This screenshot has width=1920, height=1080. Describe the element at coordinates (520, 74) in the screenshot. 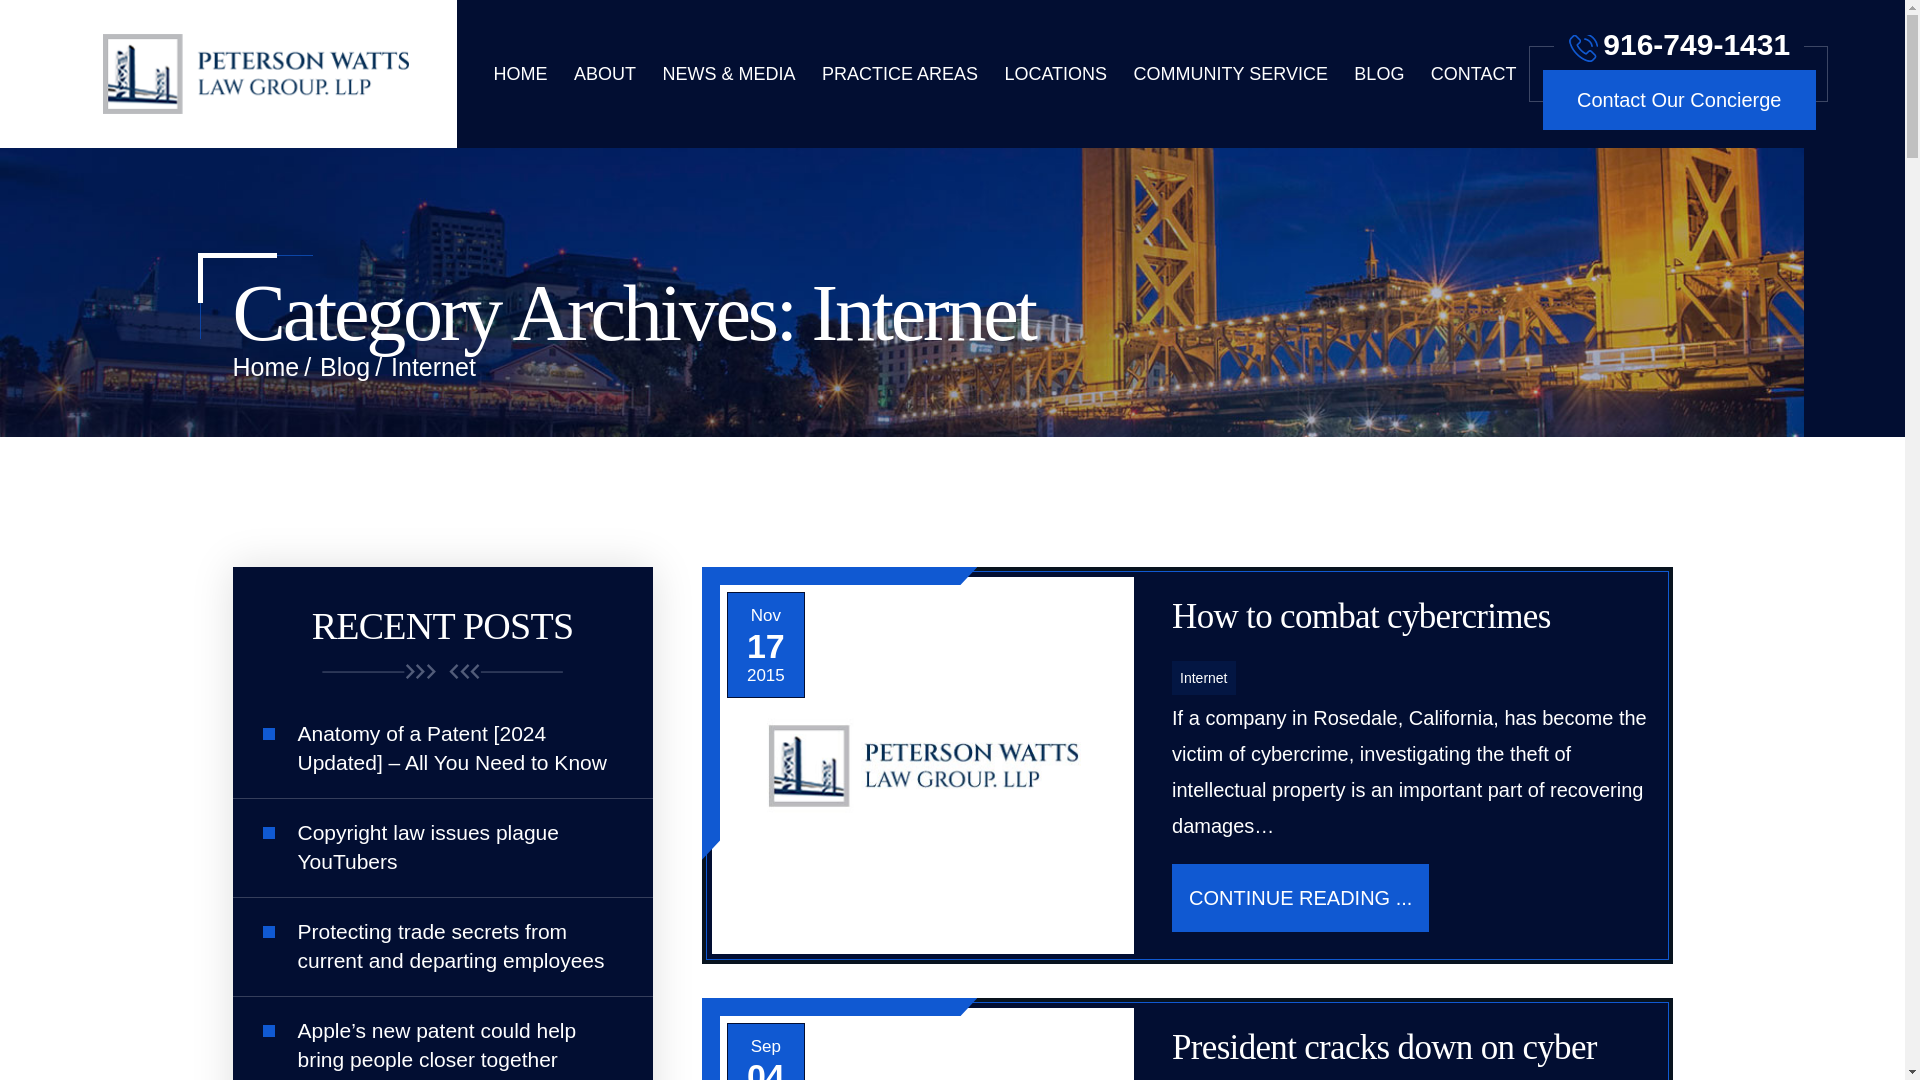

I see `HOME` at that location.